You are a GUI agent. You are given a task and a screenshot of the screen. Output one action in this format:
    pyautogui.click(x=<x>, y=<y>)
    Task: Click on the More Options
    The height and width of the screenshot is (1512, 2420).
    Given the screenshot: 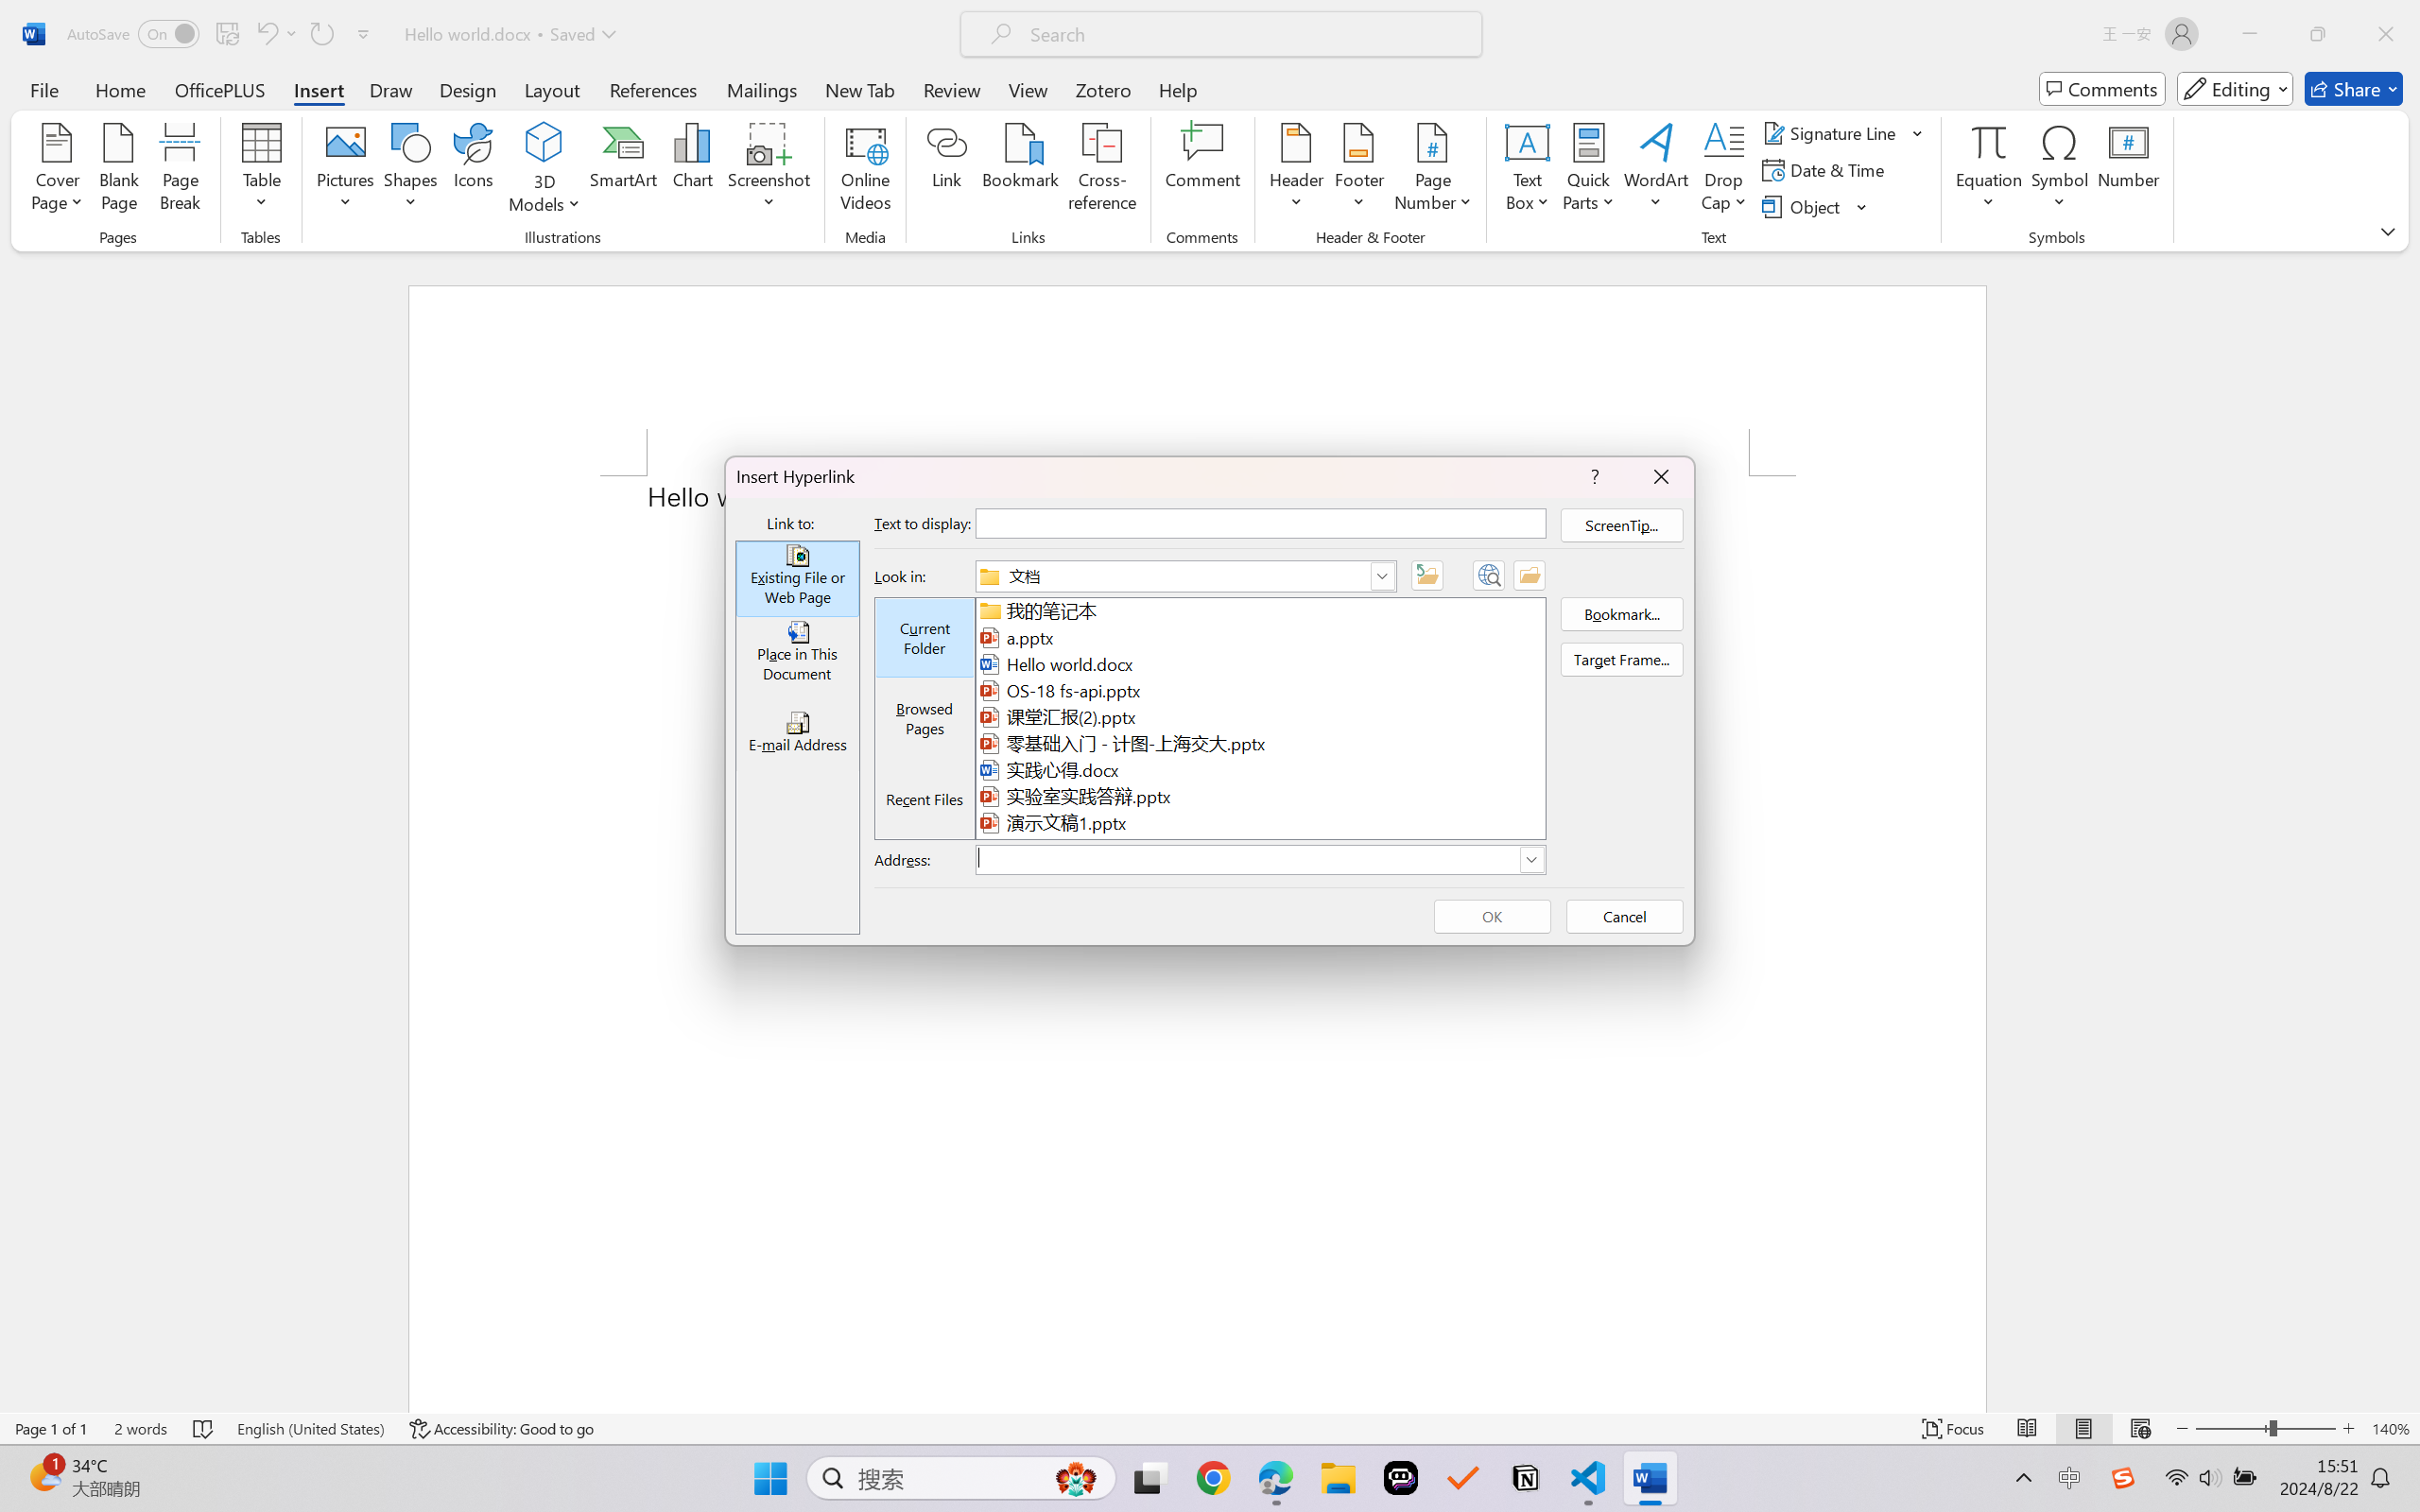 What is the action you would take?
    pyautogui.click(x=1989, y=195)
    